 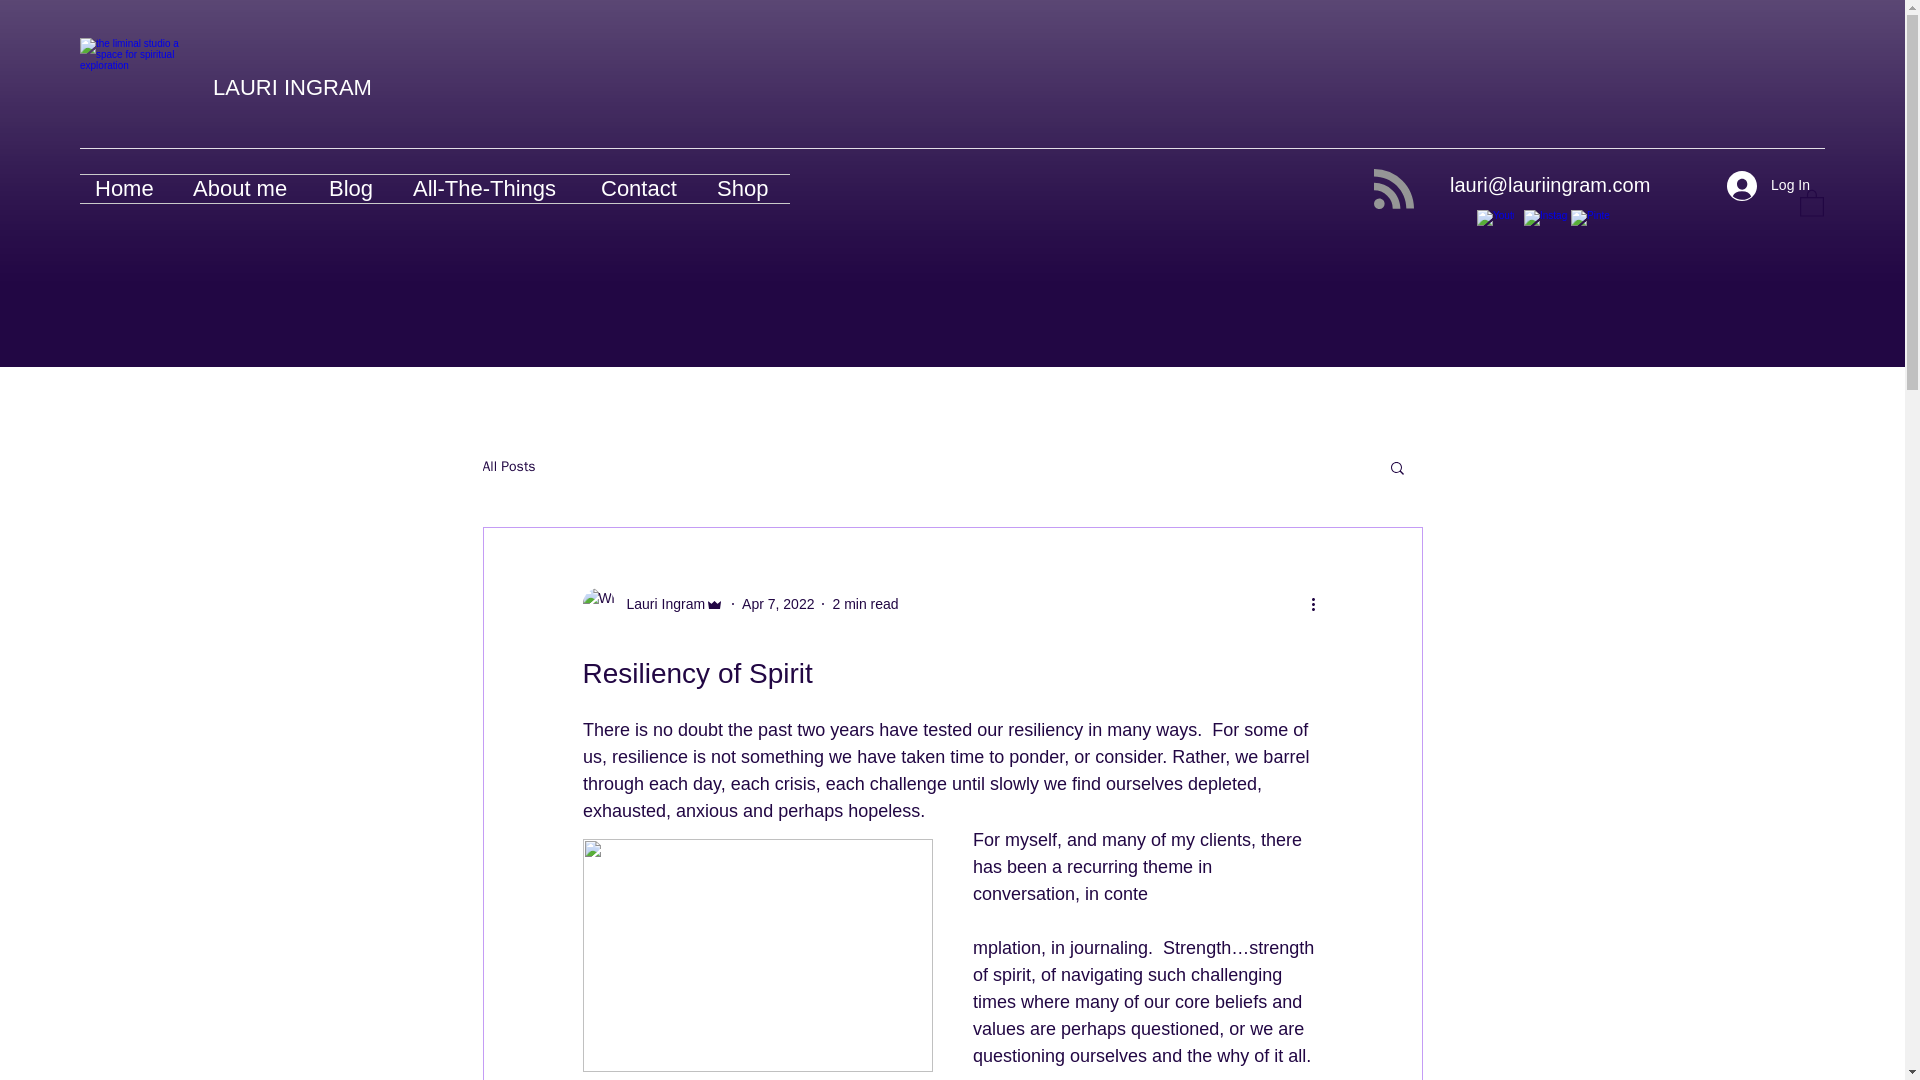 I want to click on LAURI INGRAM, so click(x=292, y=87).